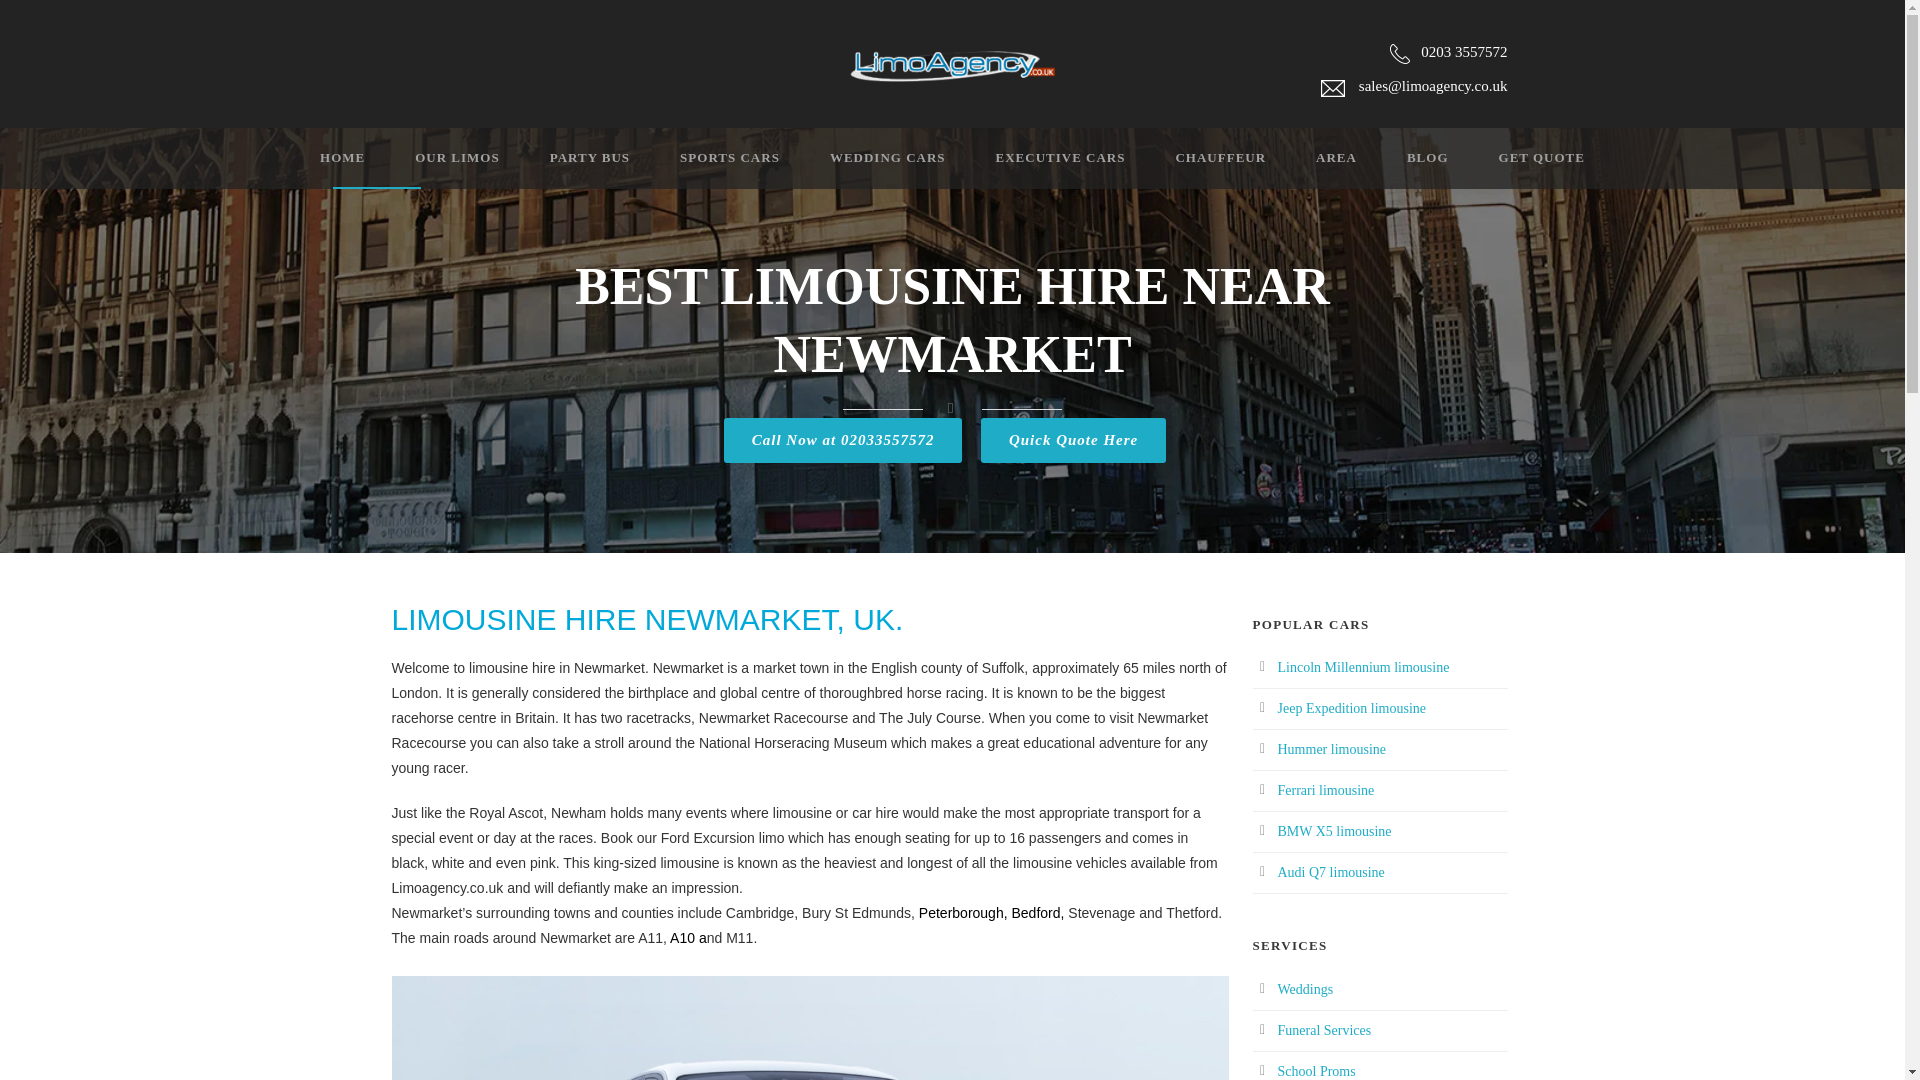  Describe the element at coordinates (1332, 749) in the screenshot. I see `Hummer limousine` at that location.